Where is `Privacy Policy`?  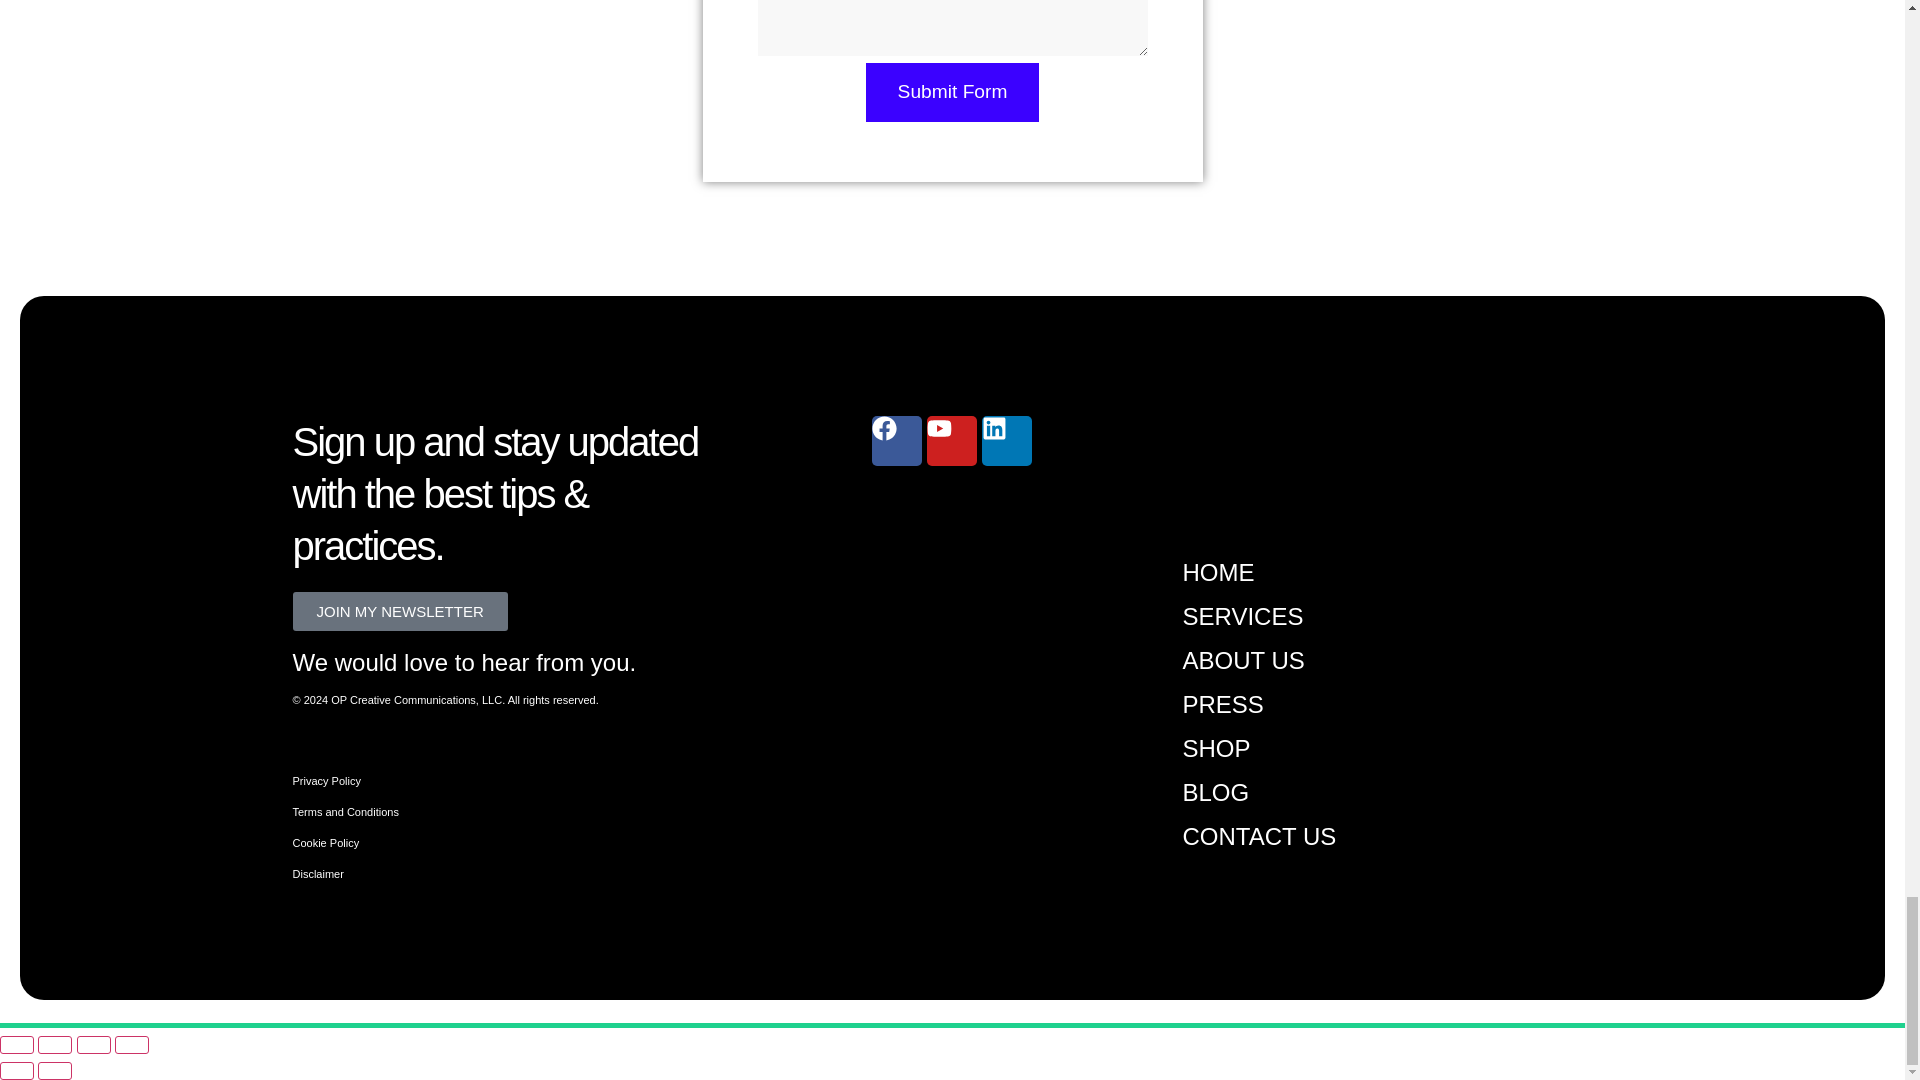 Privacy Policy is located at coordinates (326, 781).